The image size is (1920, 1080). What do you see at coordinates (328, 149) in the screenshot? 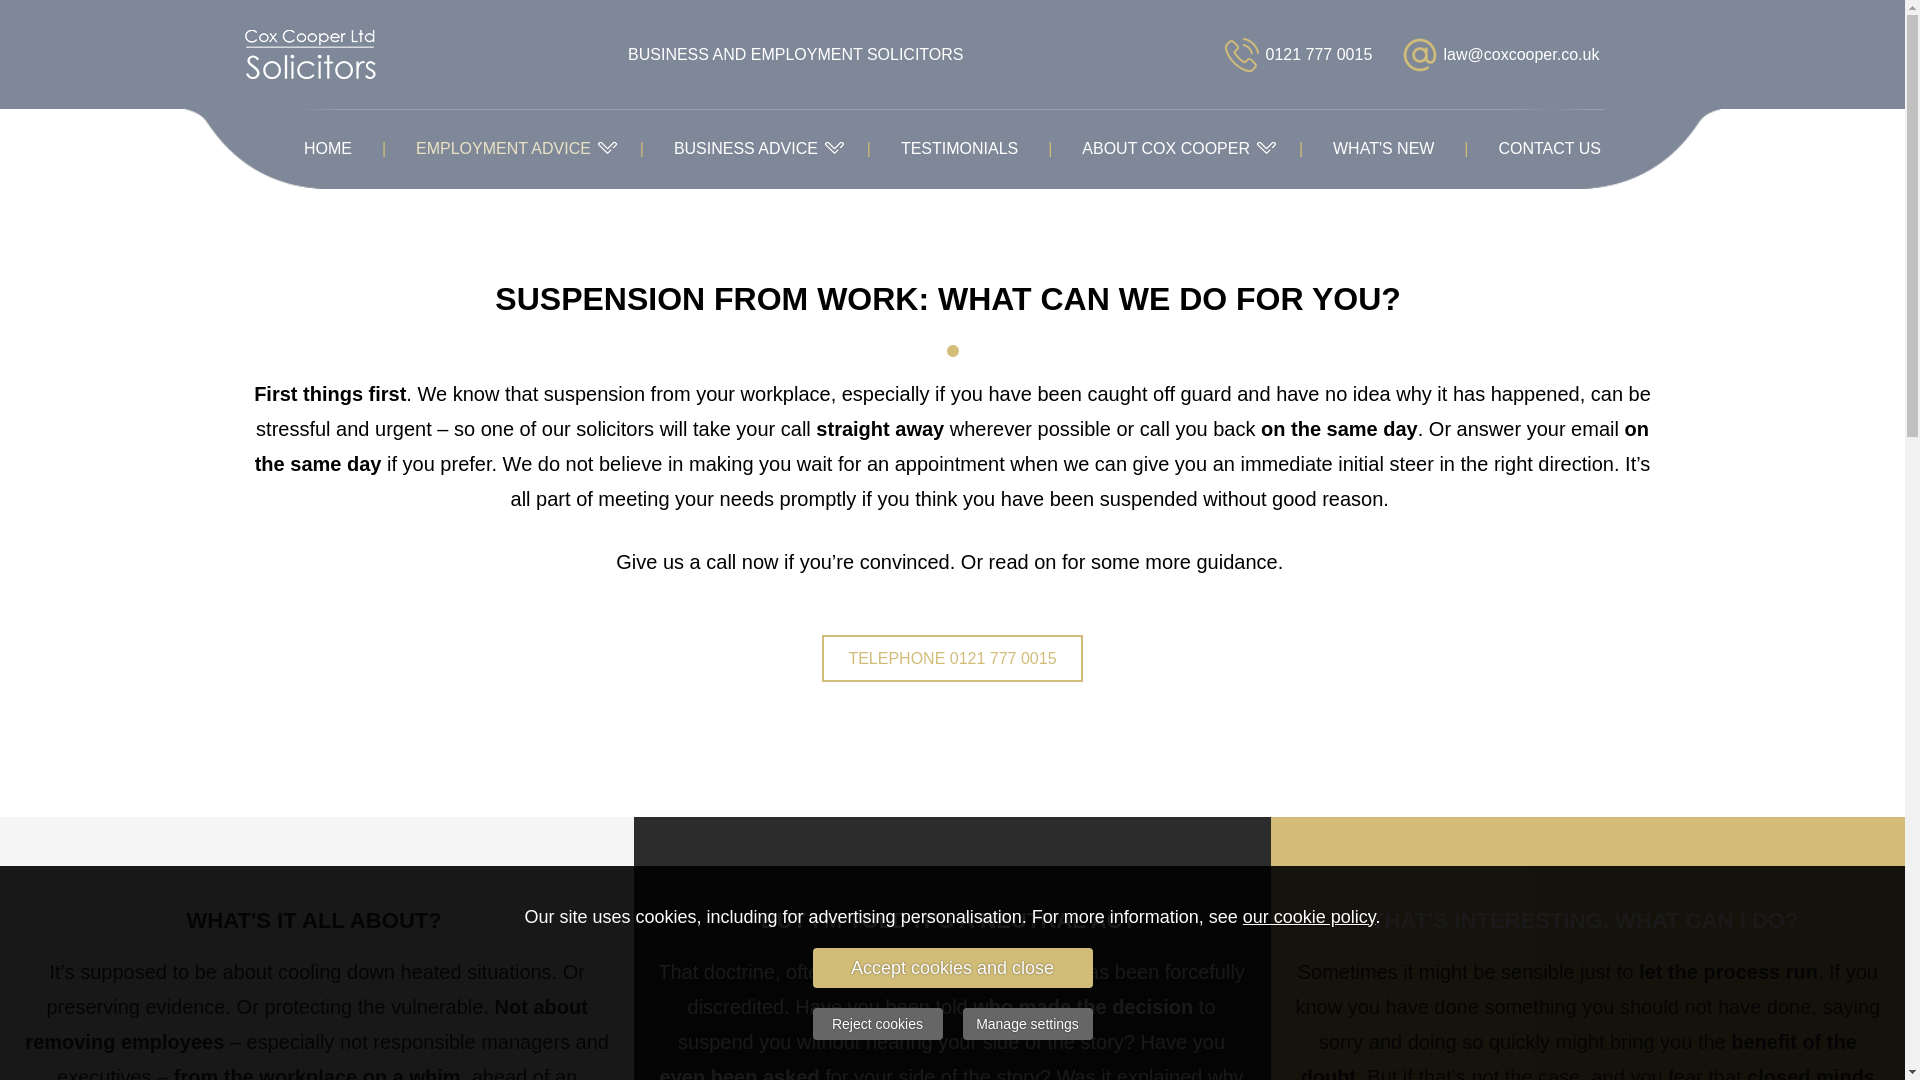
I see `HOME` at bounding box center [328, 149].